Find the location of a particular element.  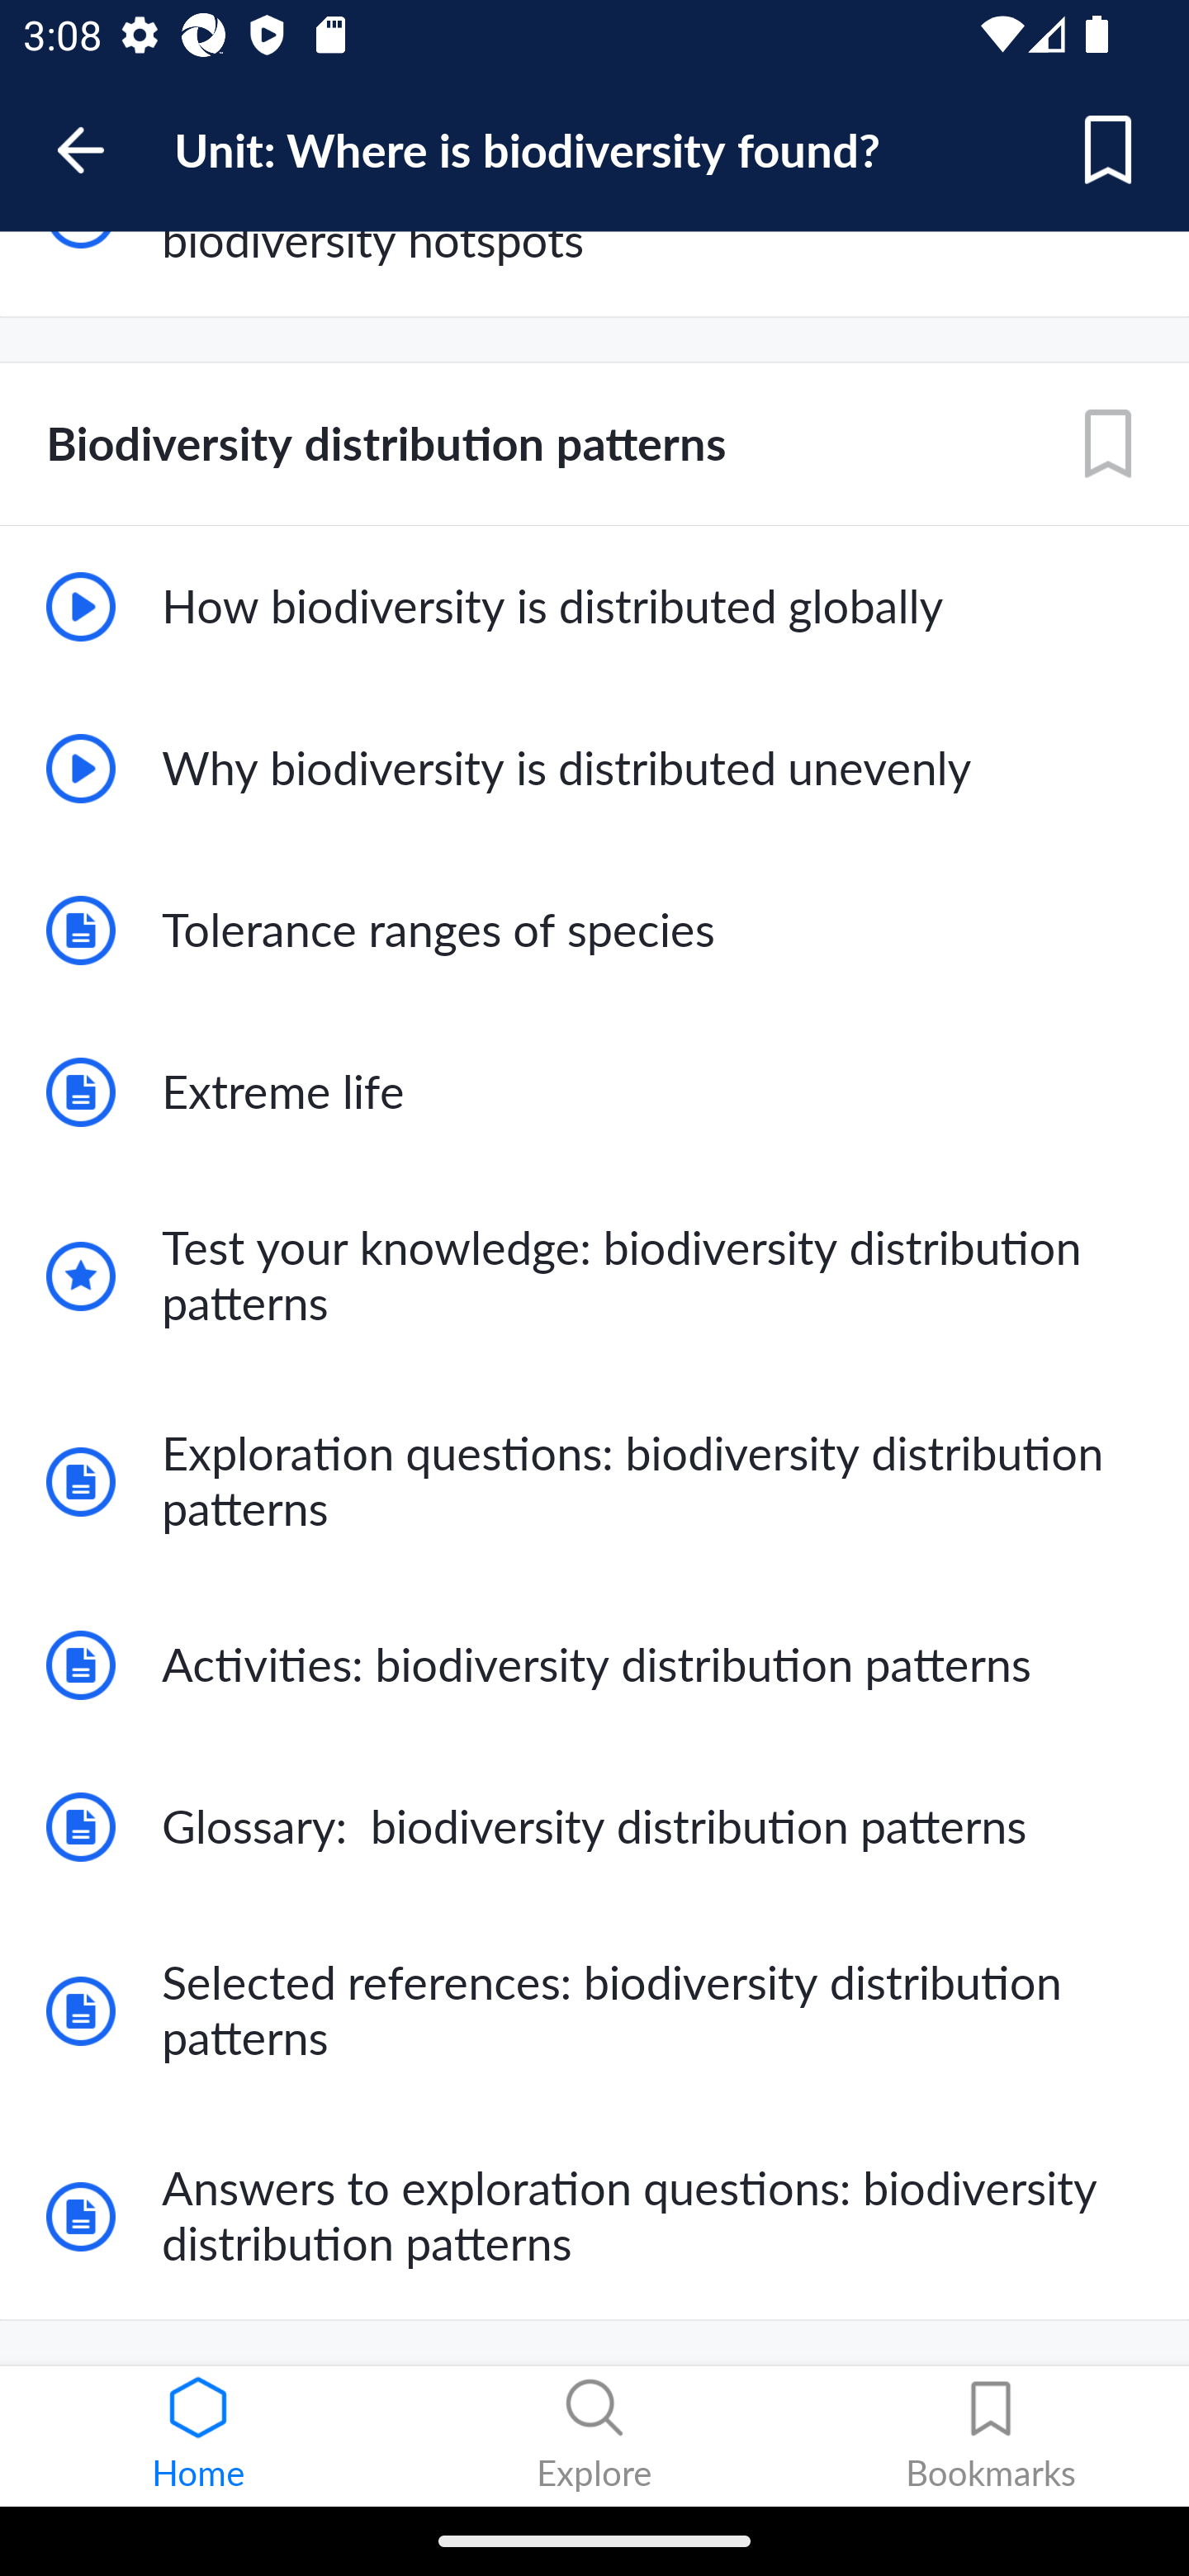

Bookmarks is located at coordinates (991, 2436).